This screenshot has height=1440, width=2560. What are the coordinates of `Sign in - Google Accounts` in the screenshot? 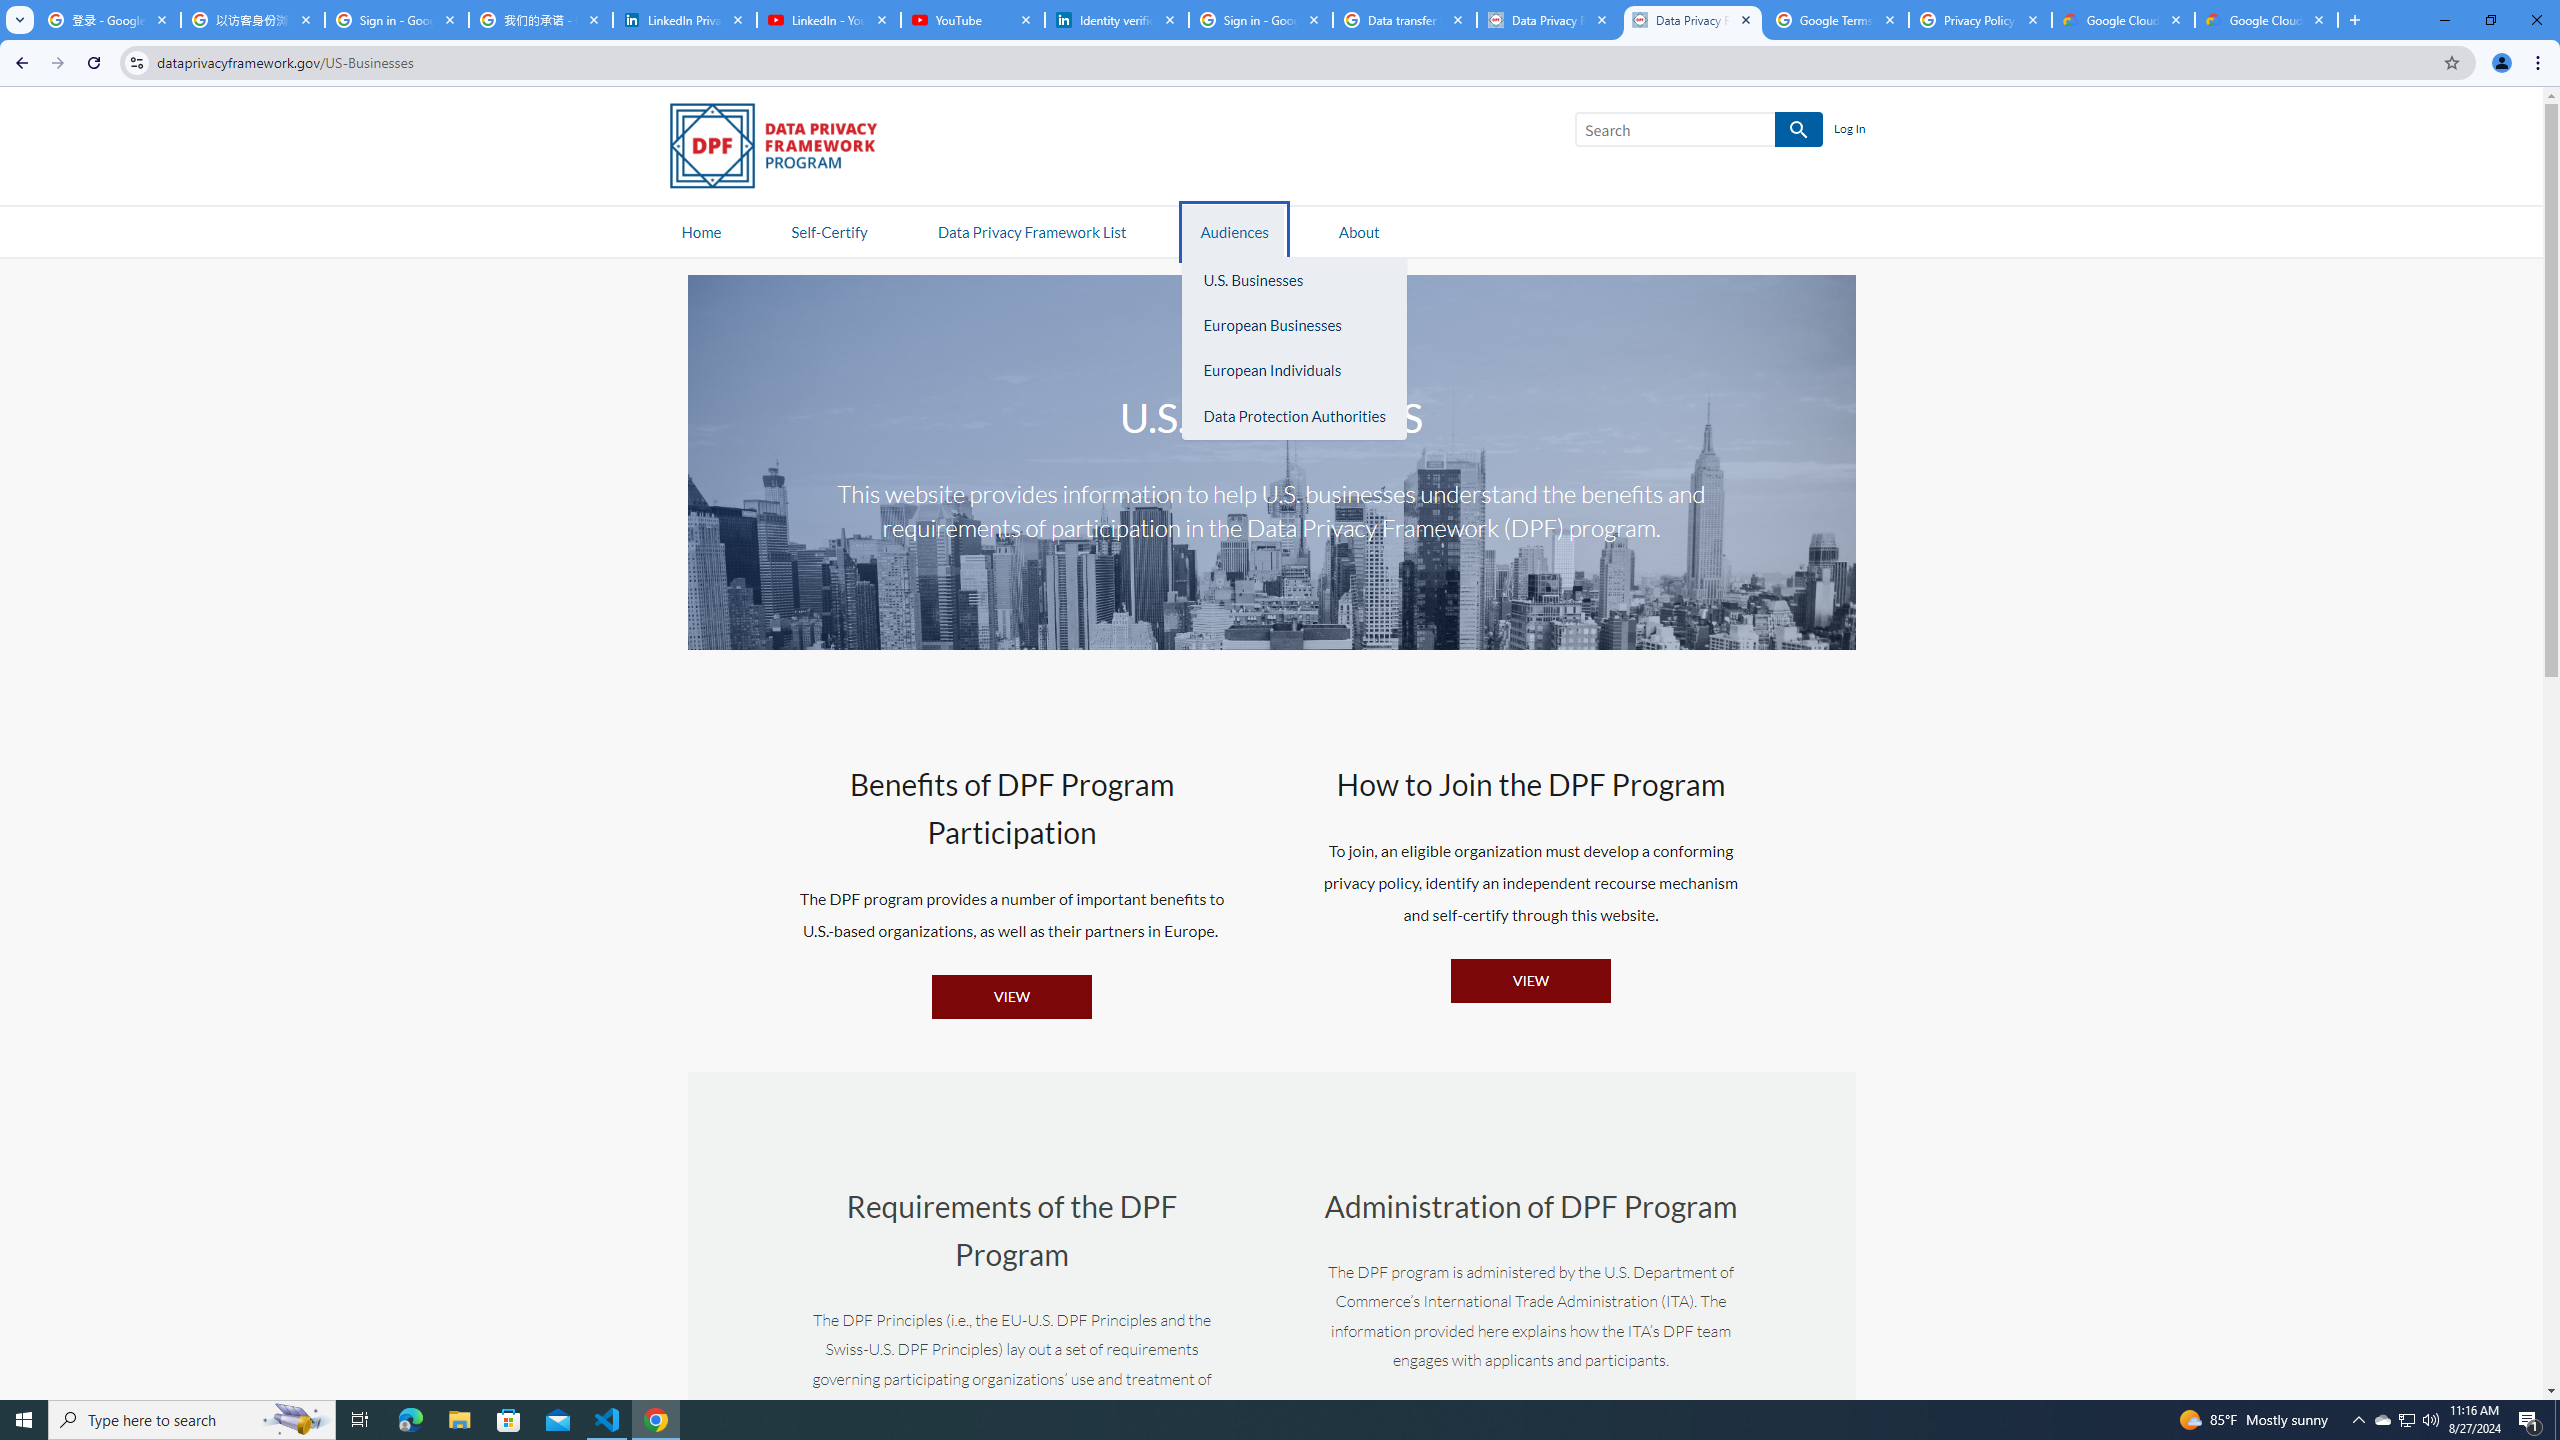 It's located at (1260, 20).